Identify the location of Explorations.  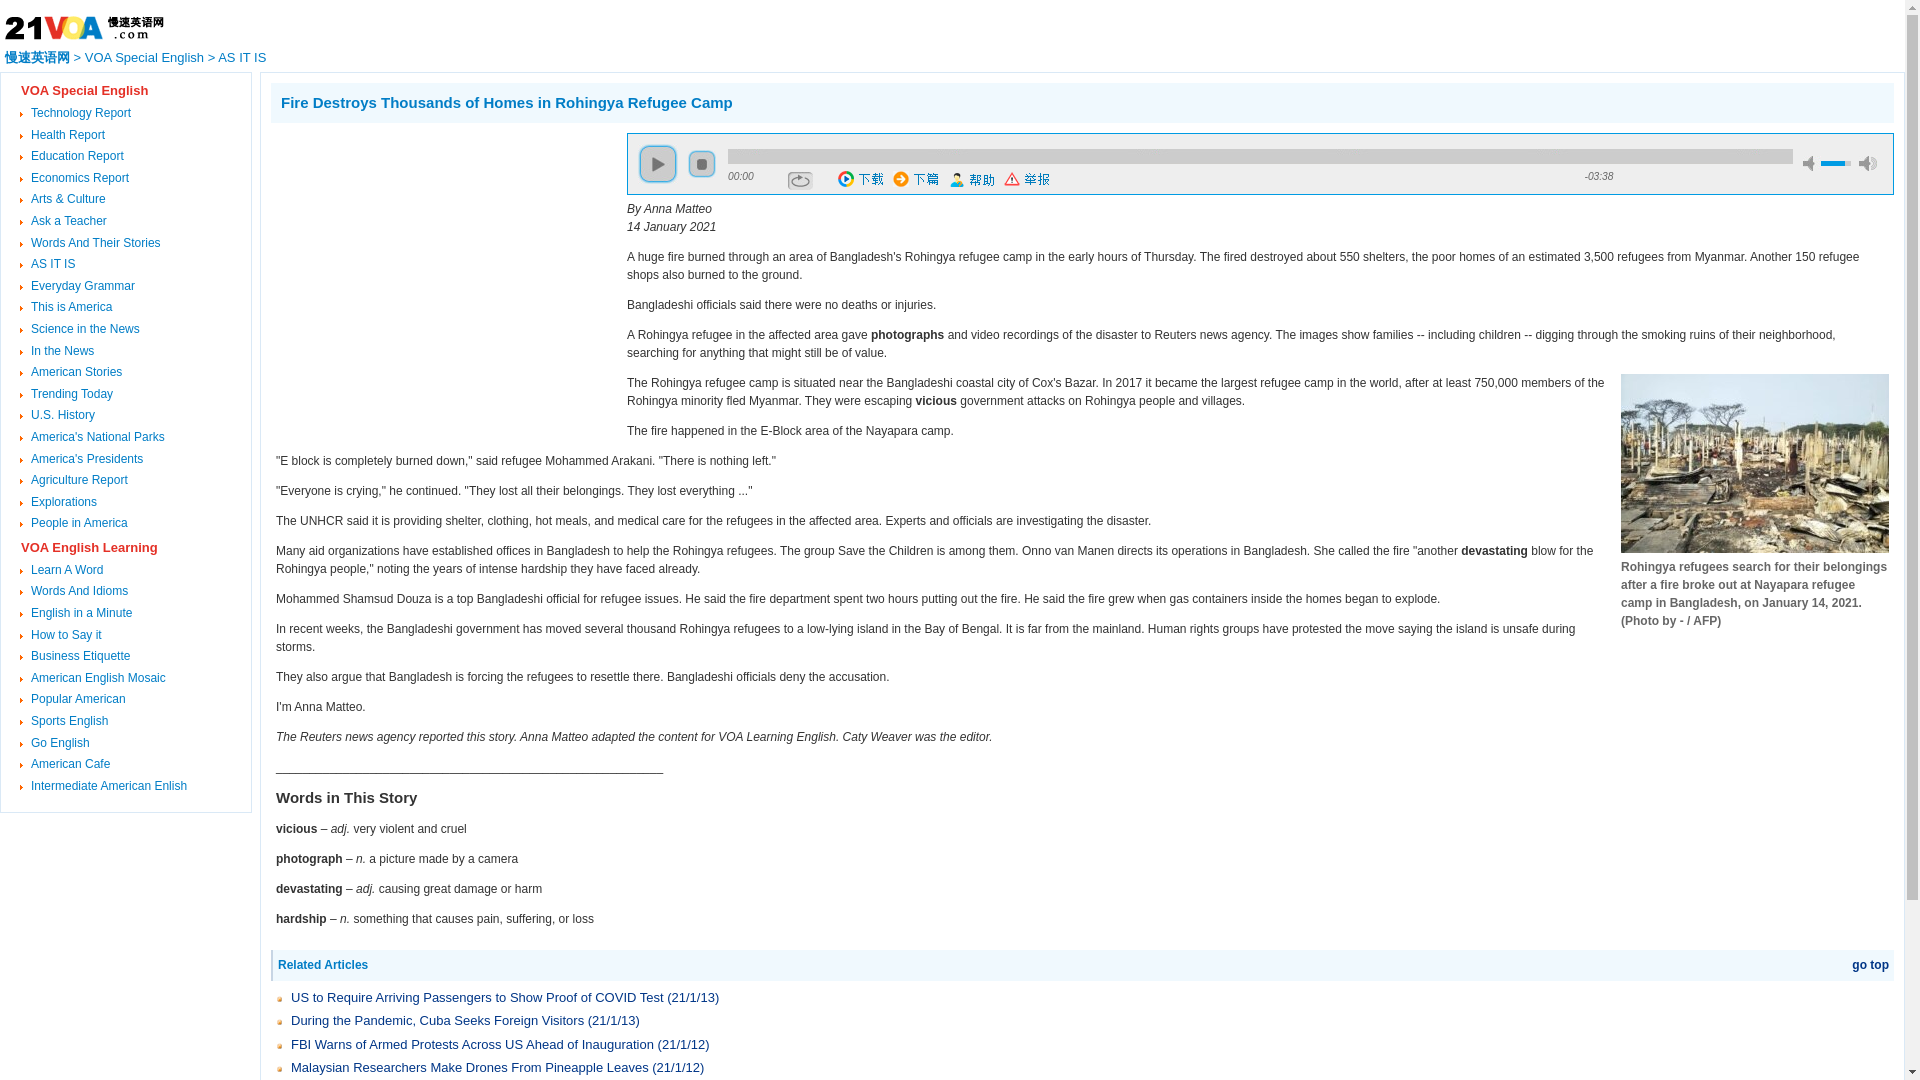
(64, 501).